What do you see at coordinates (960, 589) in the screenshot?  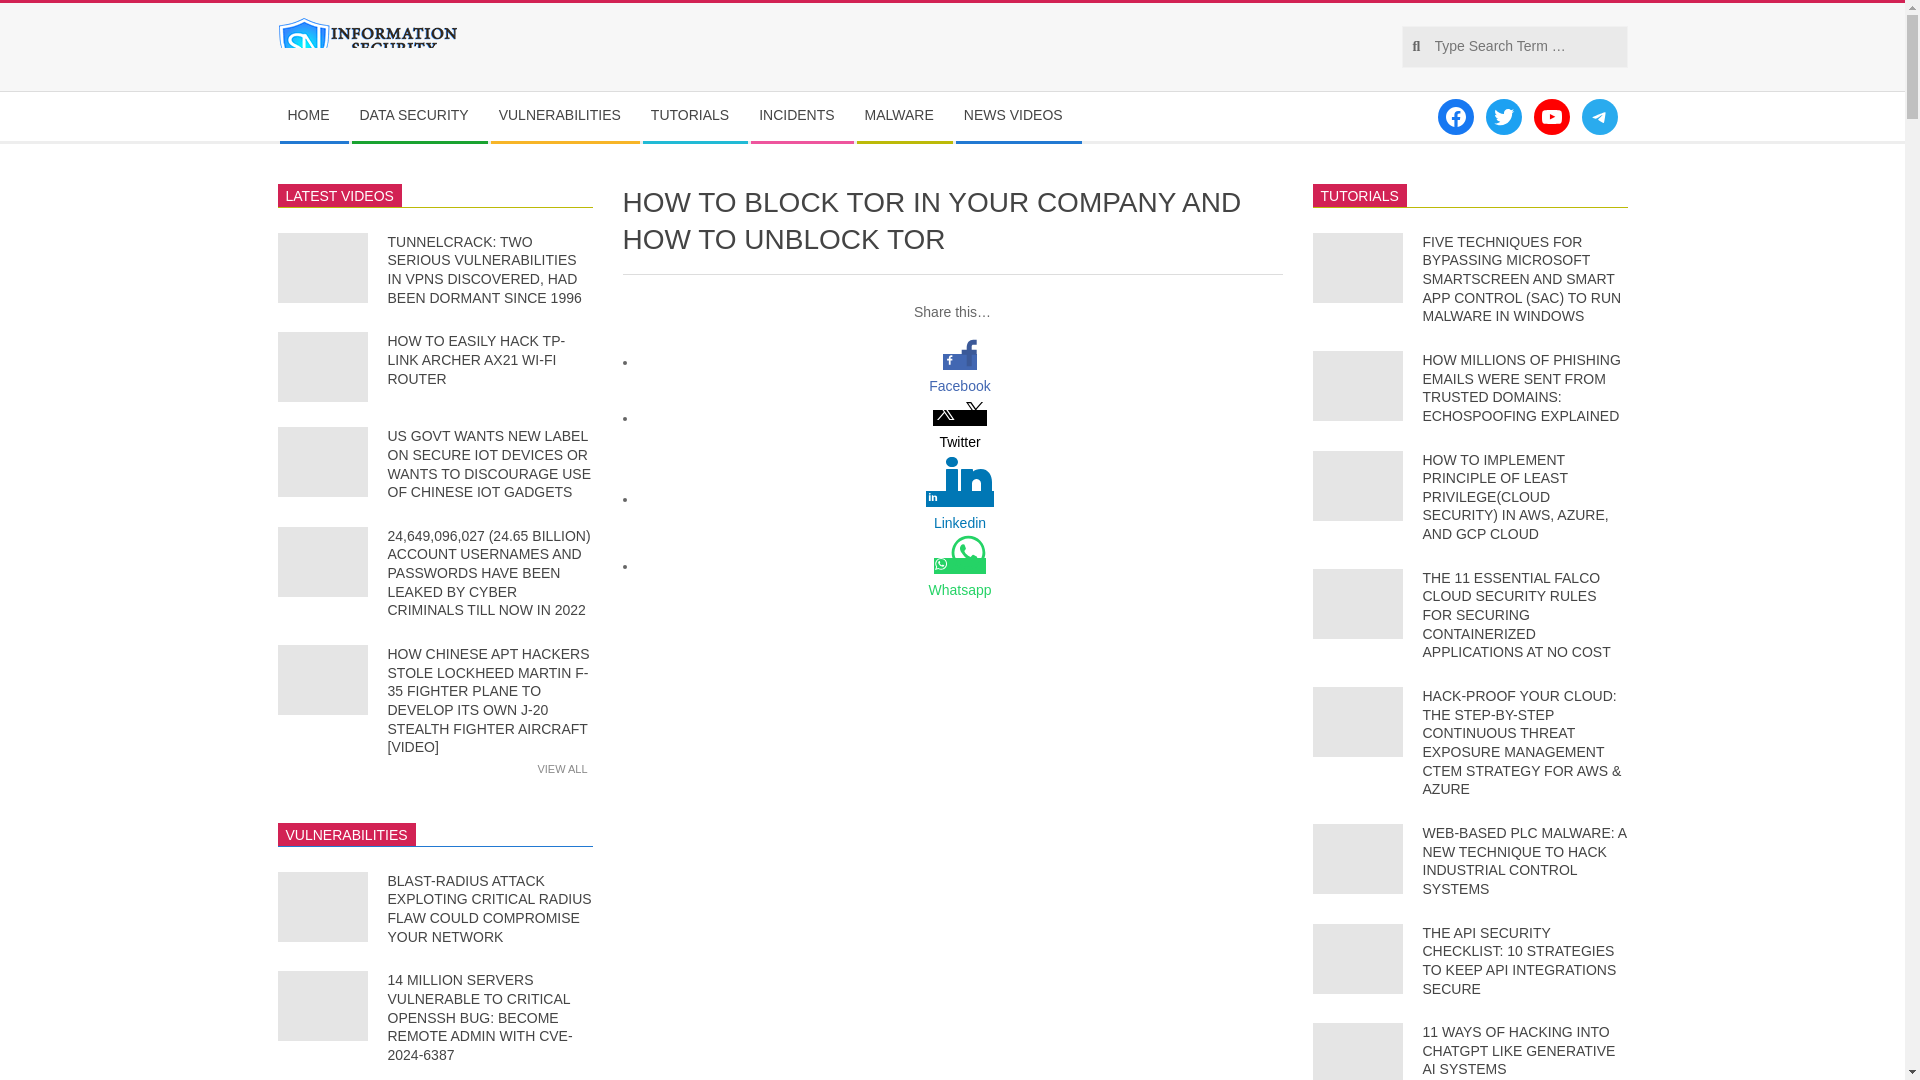 I see `Whatsapp` at bounding box center [960, 589].